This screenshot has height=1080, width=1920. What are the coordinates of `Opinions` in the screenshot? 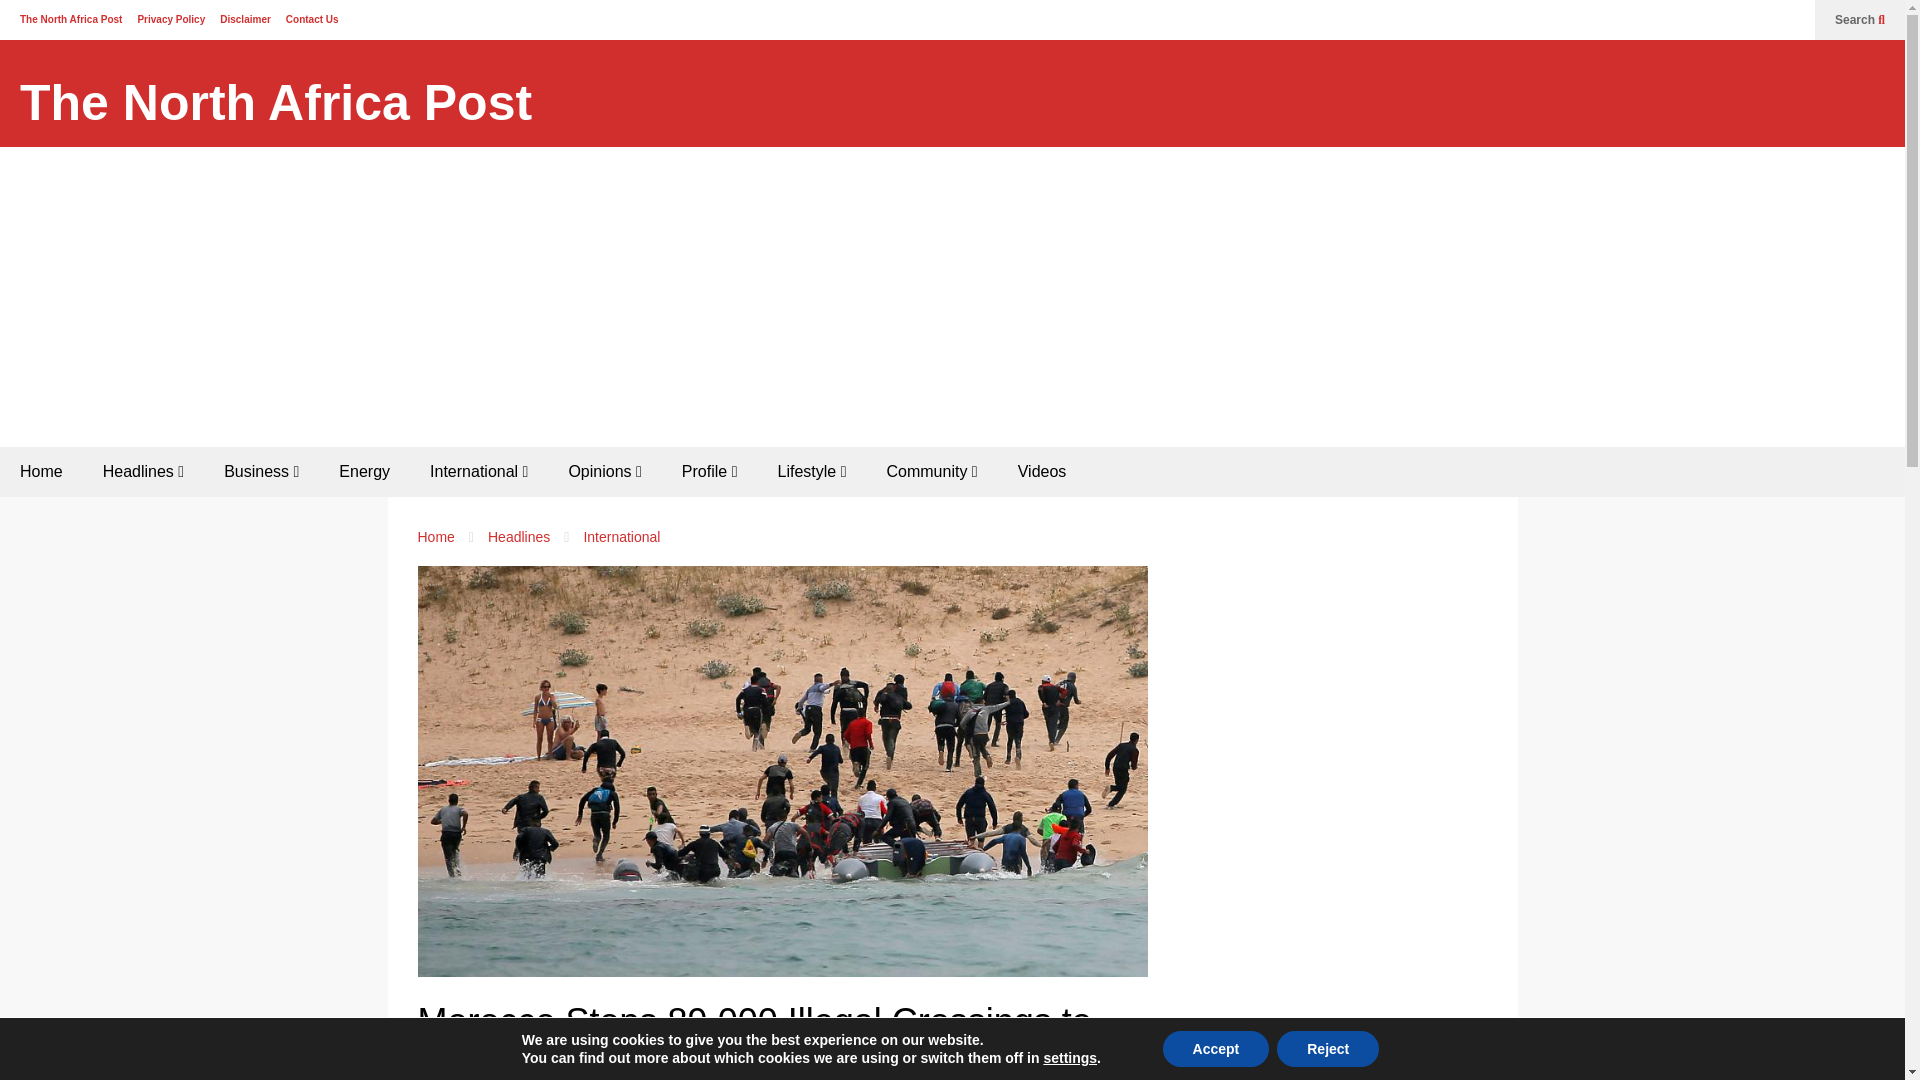 It's located at (604, 472).